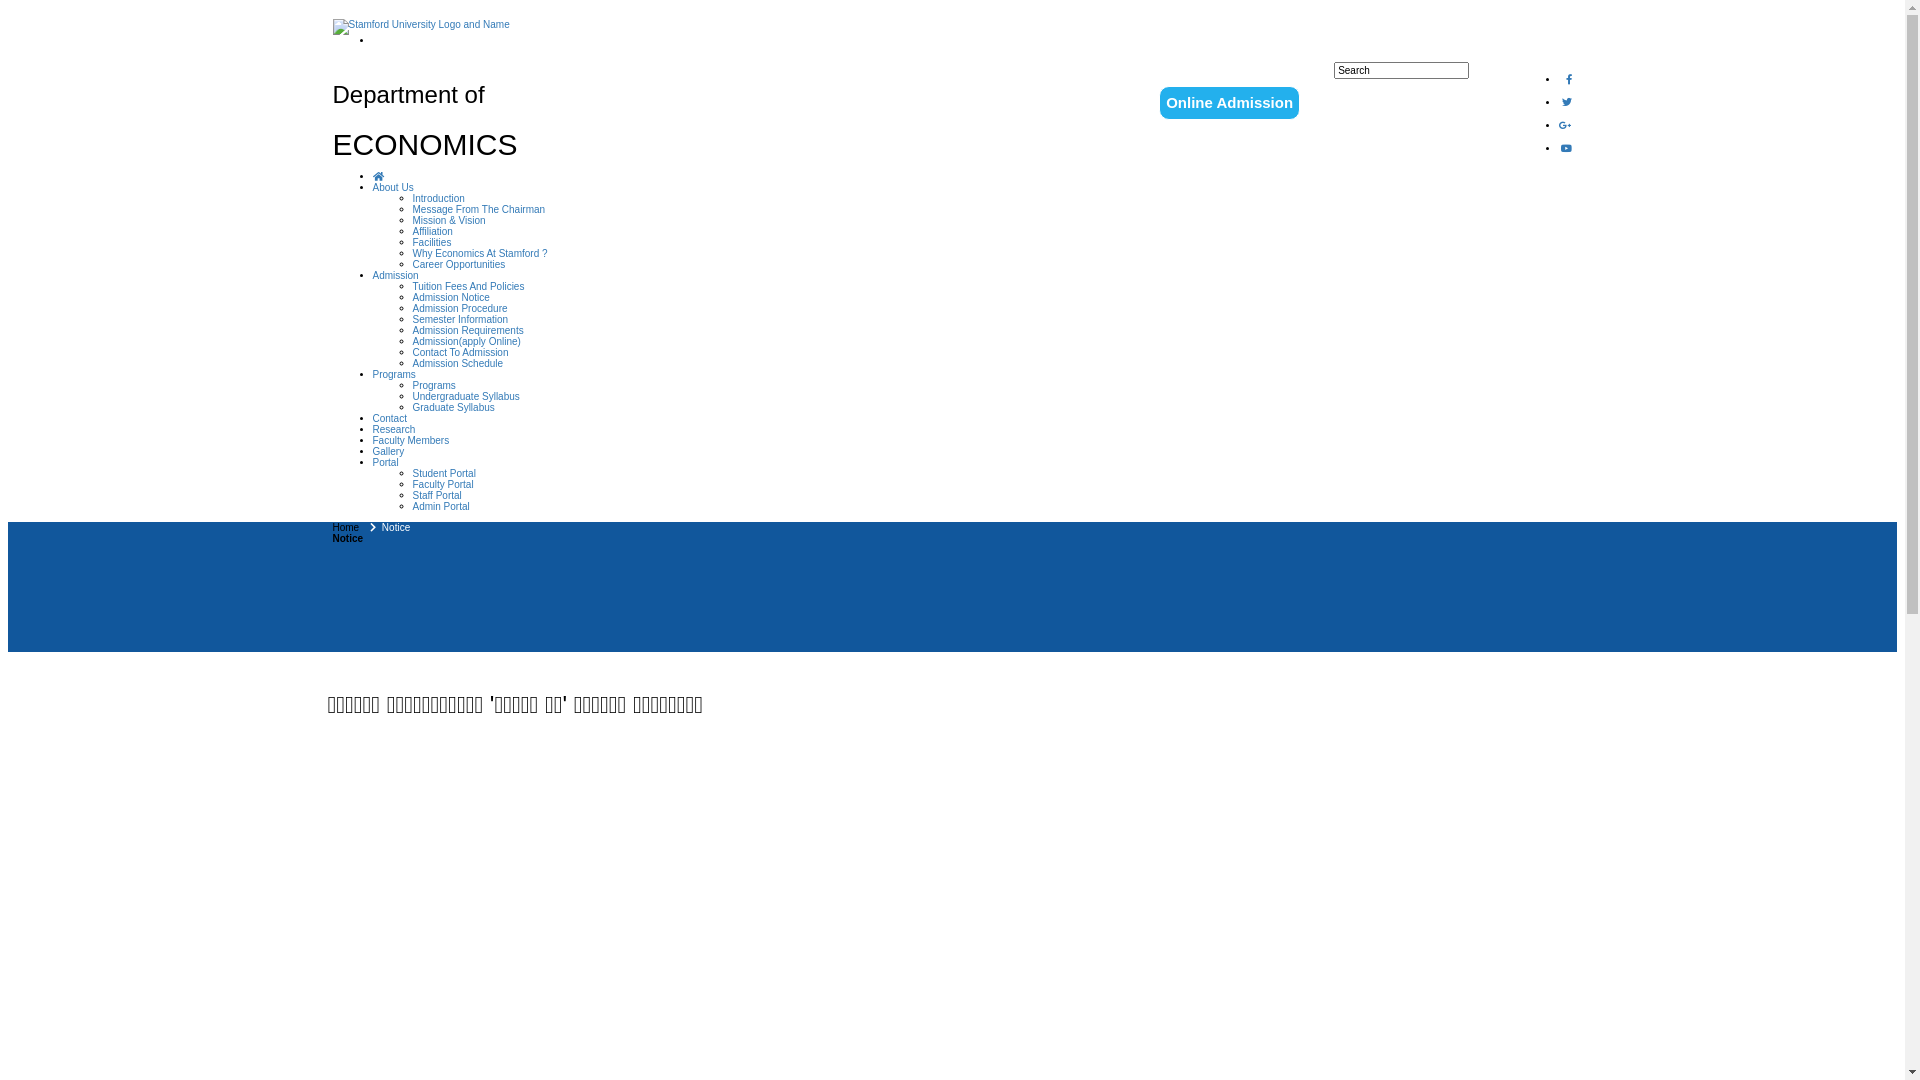 Image resolution: width=1920 pixels, height=1080 pixels. Describe the element at coordinates (450, 298) in the screenshot. I see `Admission Notice` at that location.